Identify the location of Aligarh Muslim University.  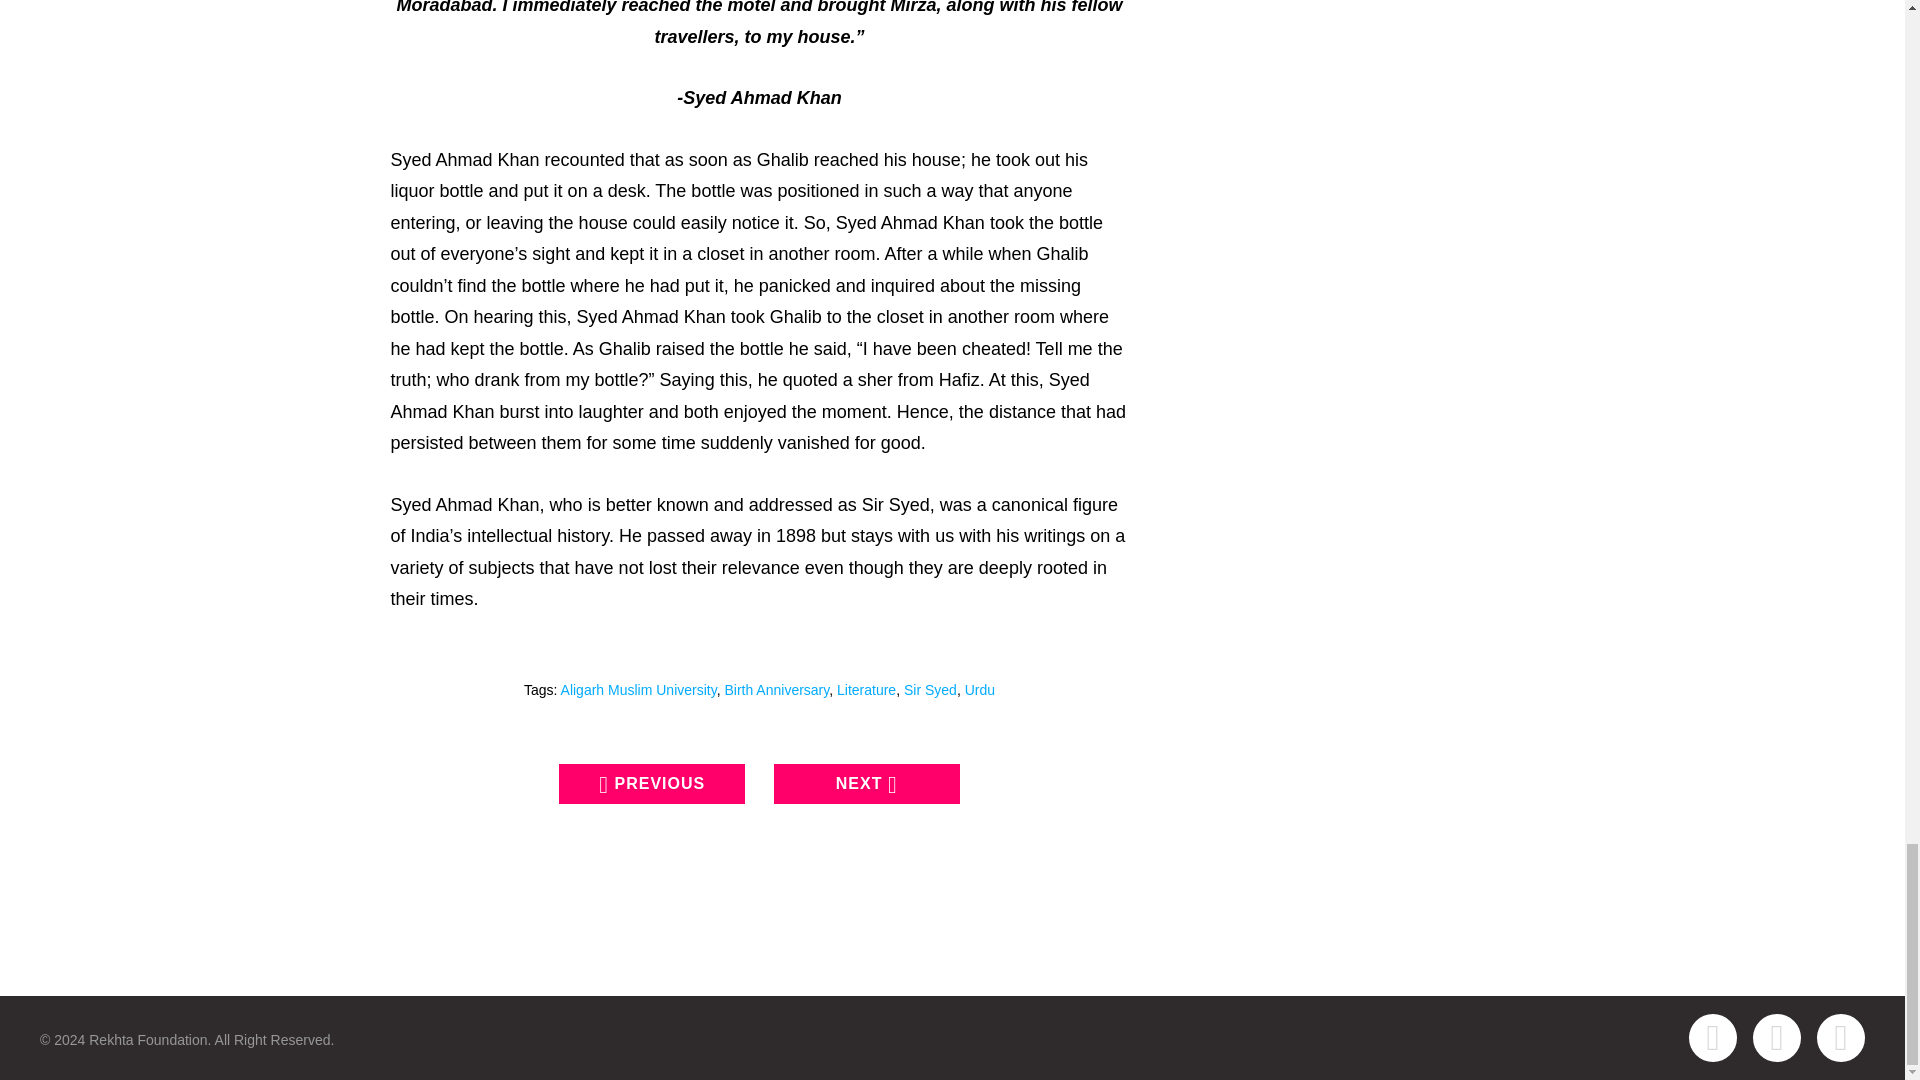
(638, 689).